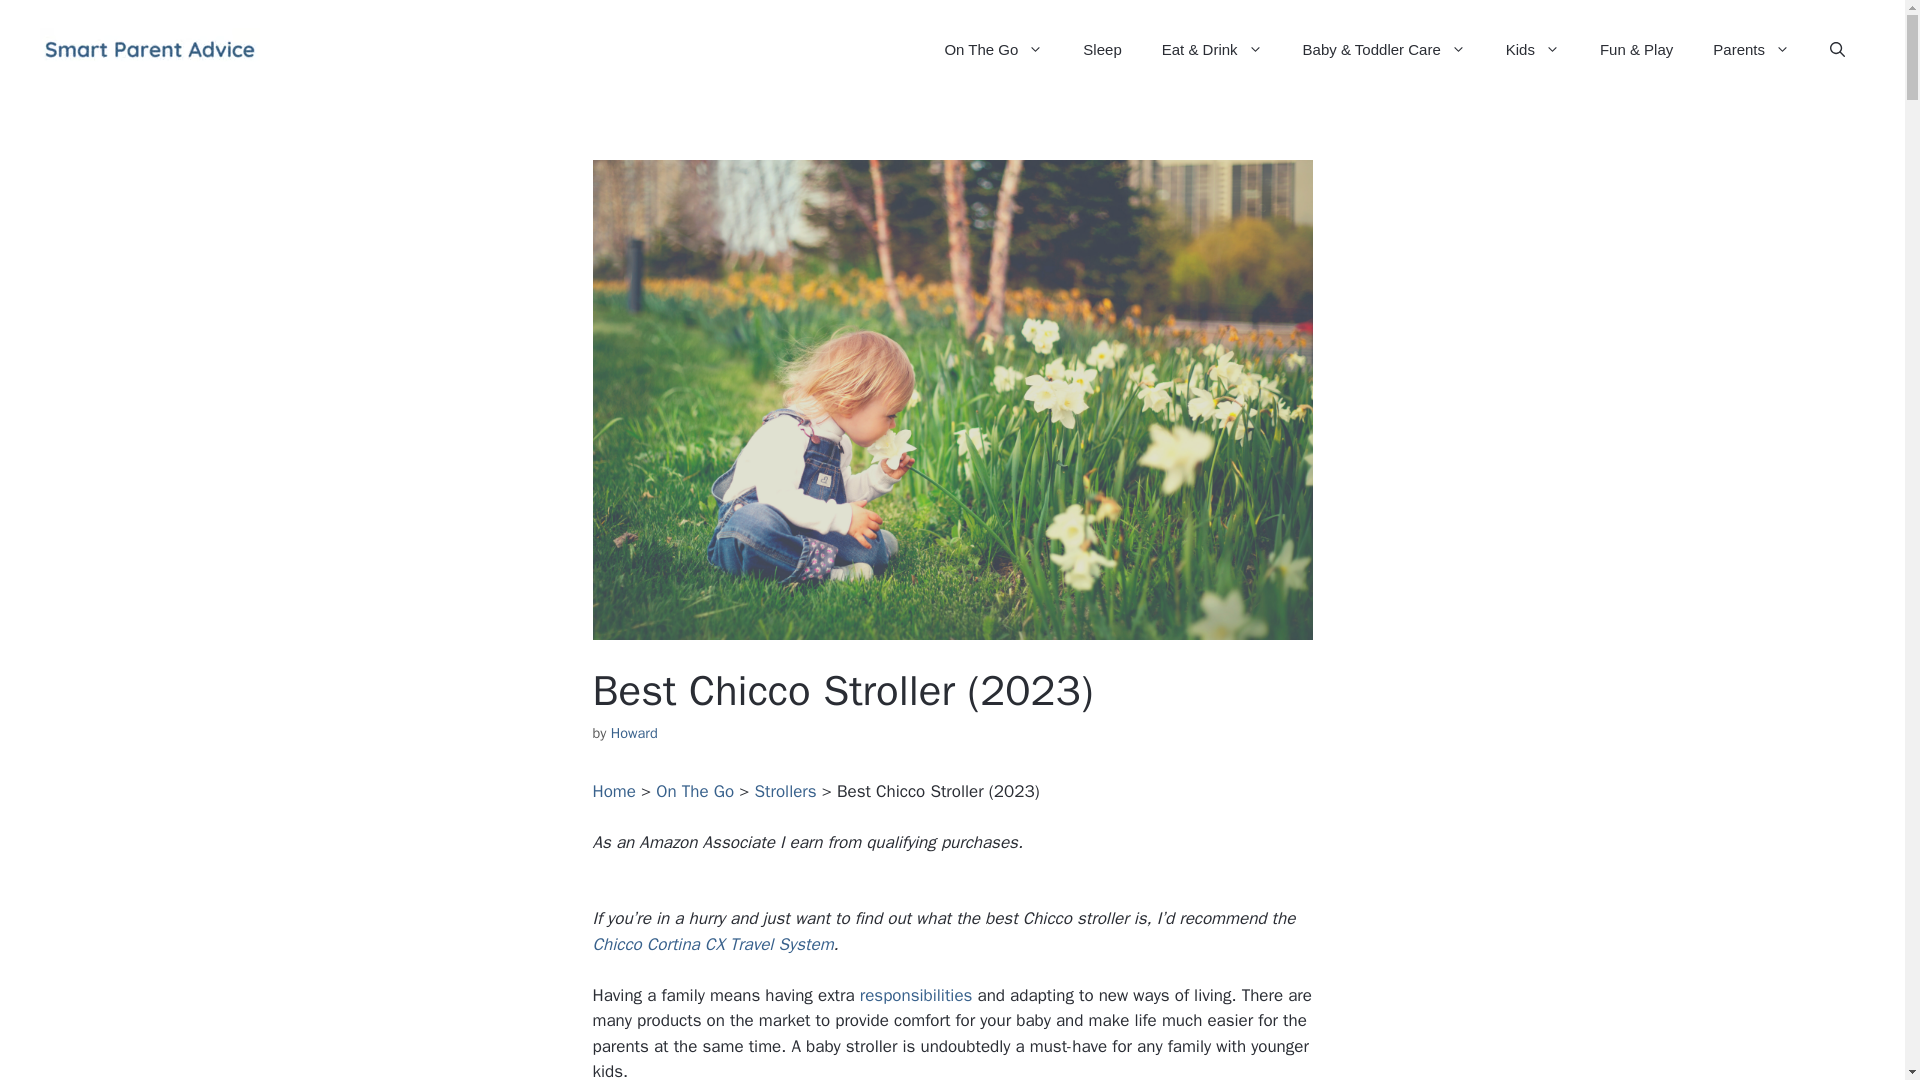  I want to click on Strollers, so click(786, 791).